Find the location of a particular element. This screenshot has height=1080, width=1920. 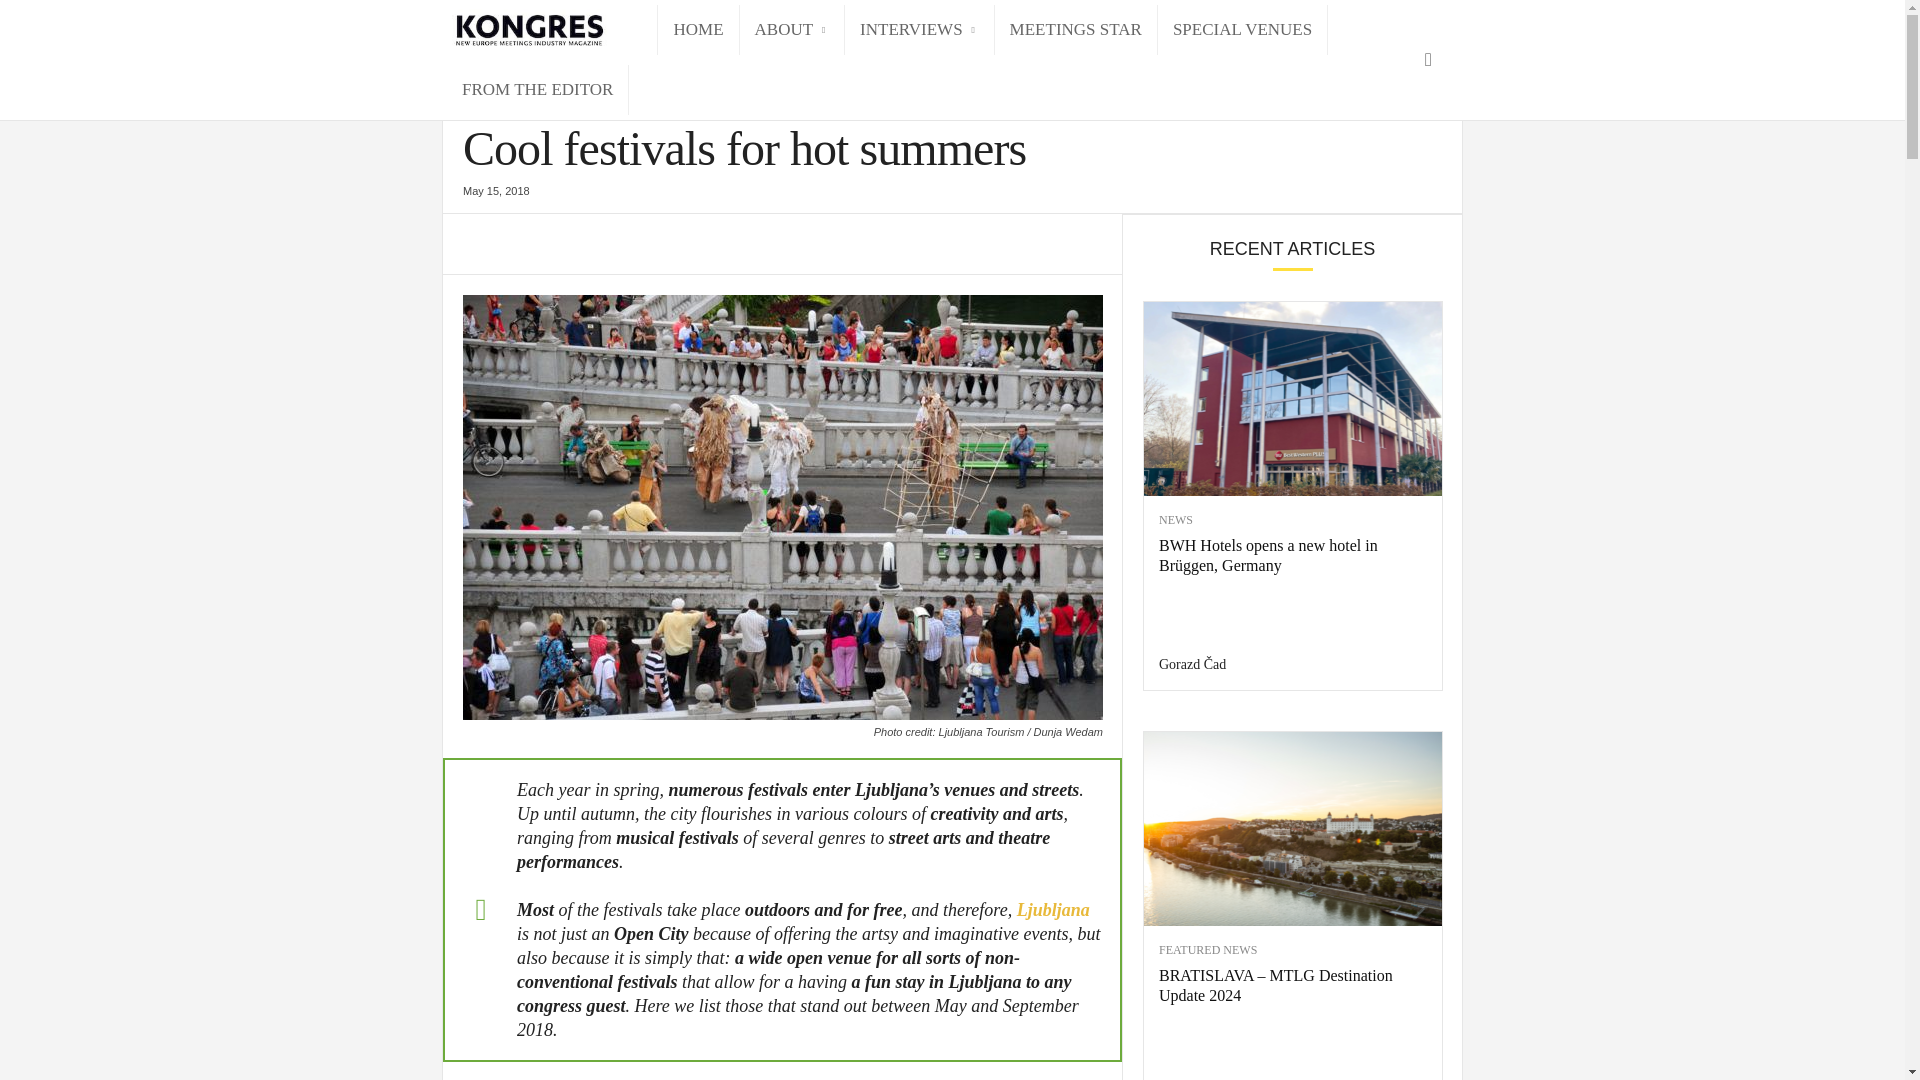

FROM THE EDITOR is located at coordinates (537, 89).